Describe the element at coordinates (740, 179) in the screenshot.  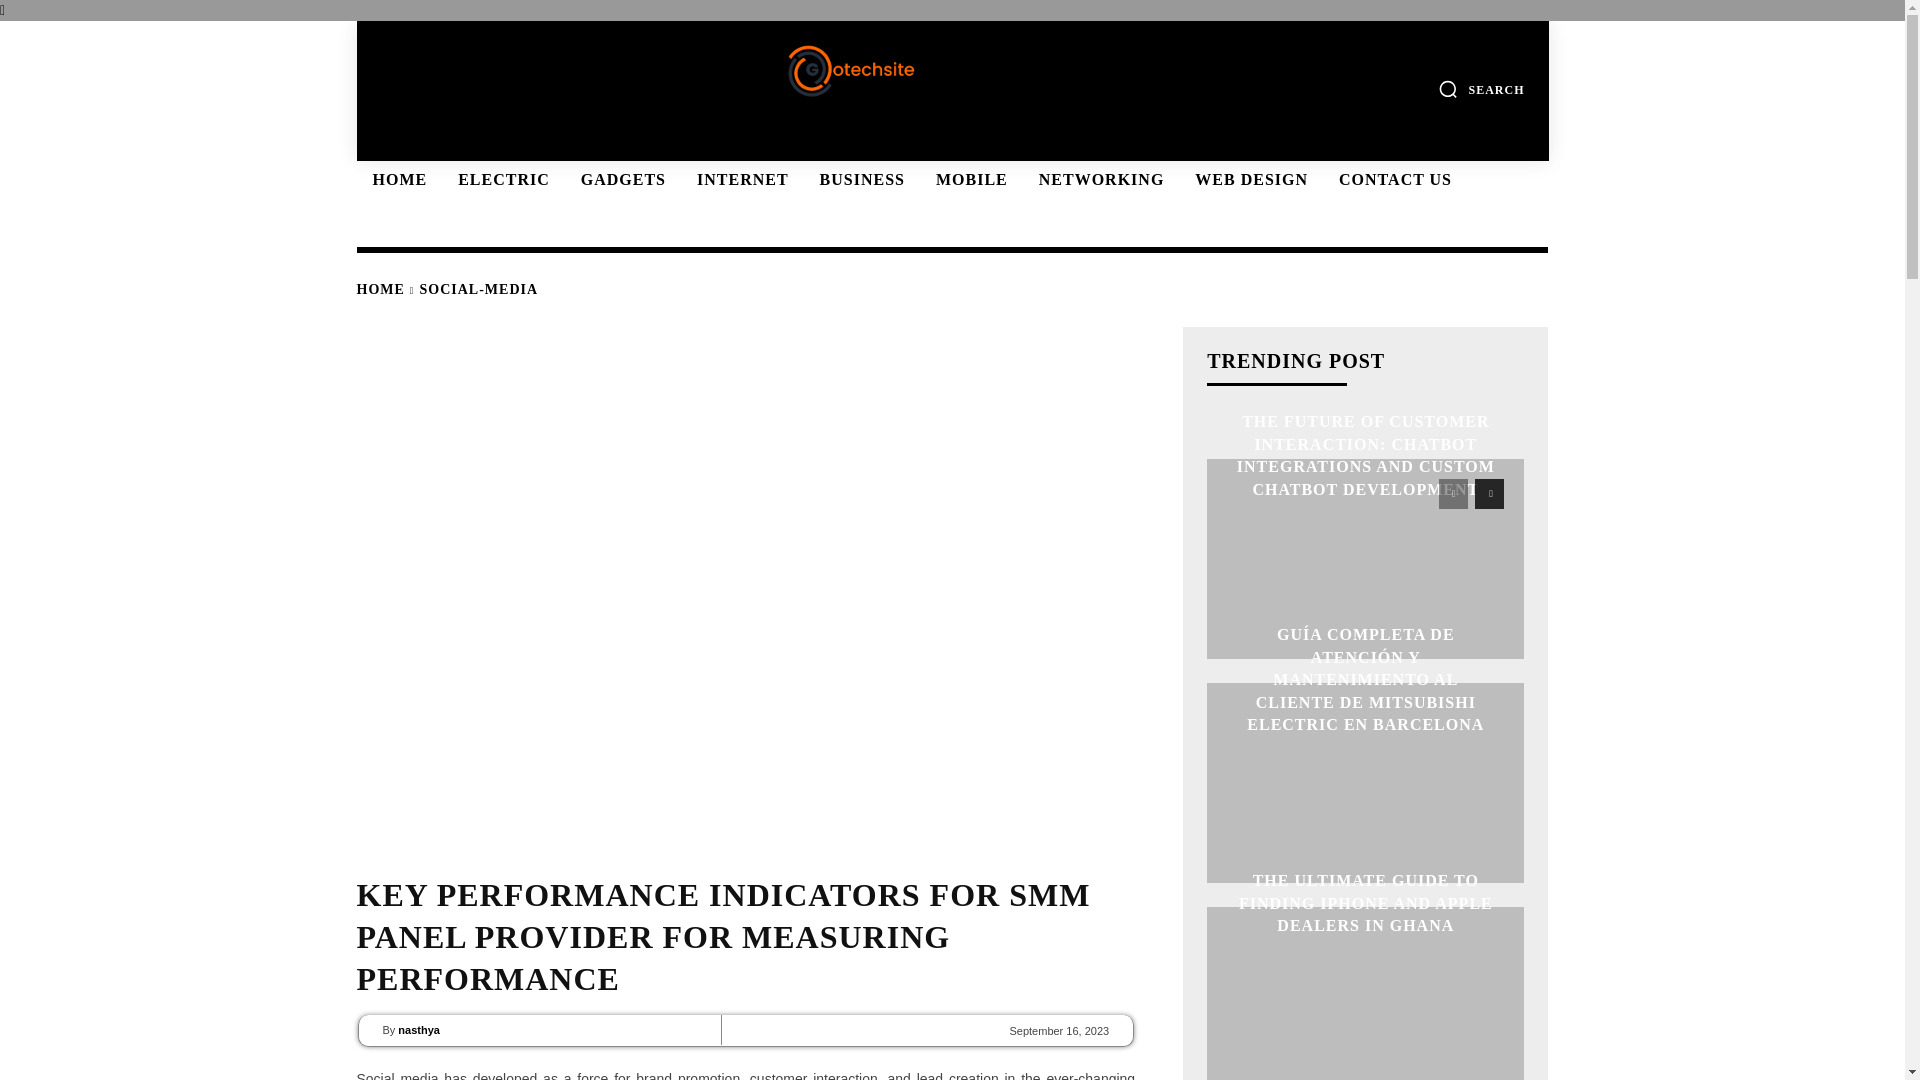
I see `INTERNET` at that location.